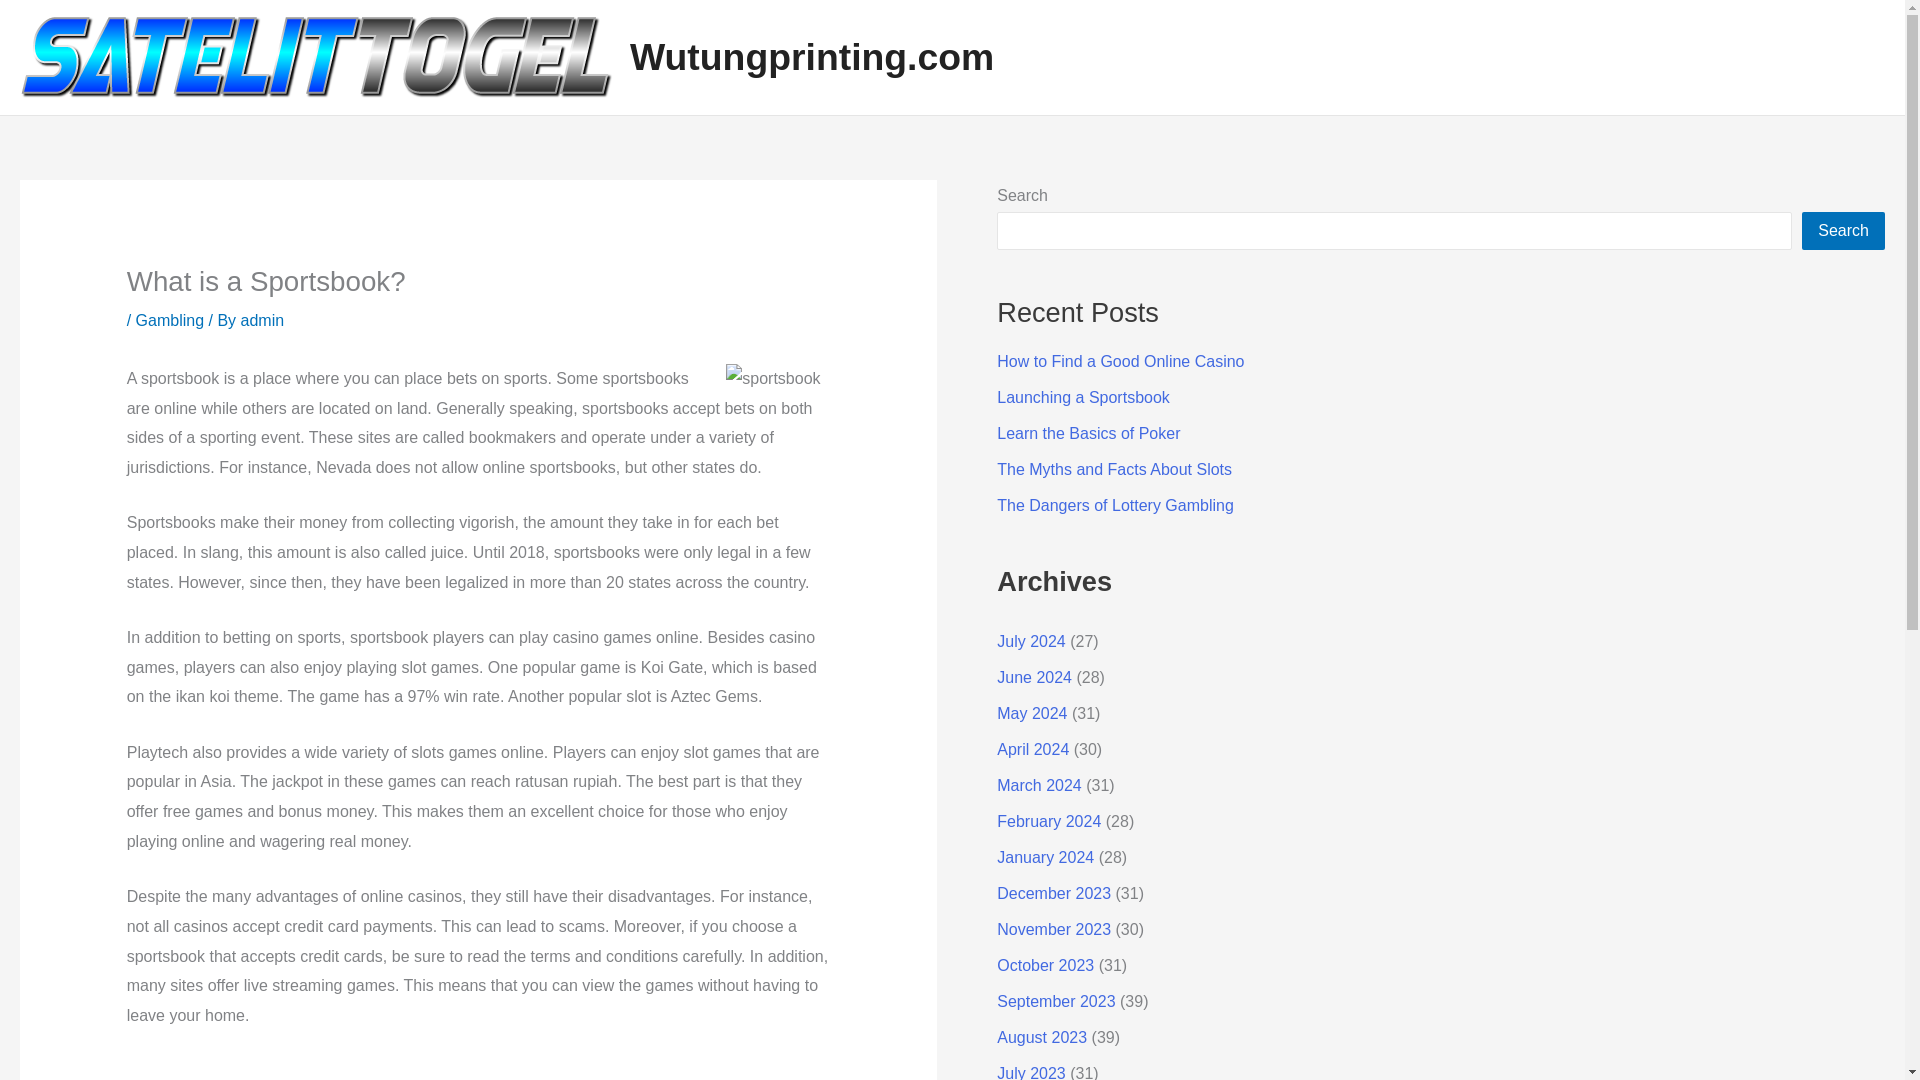 The width and height of the screenshot is (1920, 1080). Describe the element at coordinates (1054, 892) in the screenshot. I see `December 2023` at that location.